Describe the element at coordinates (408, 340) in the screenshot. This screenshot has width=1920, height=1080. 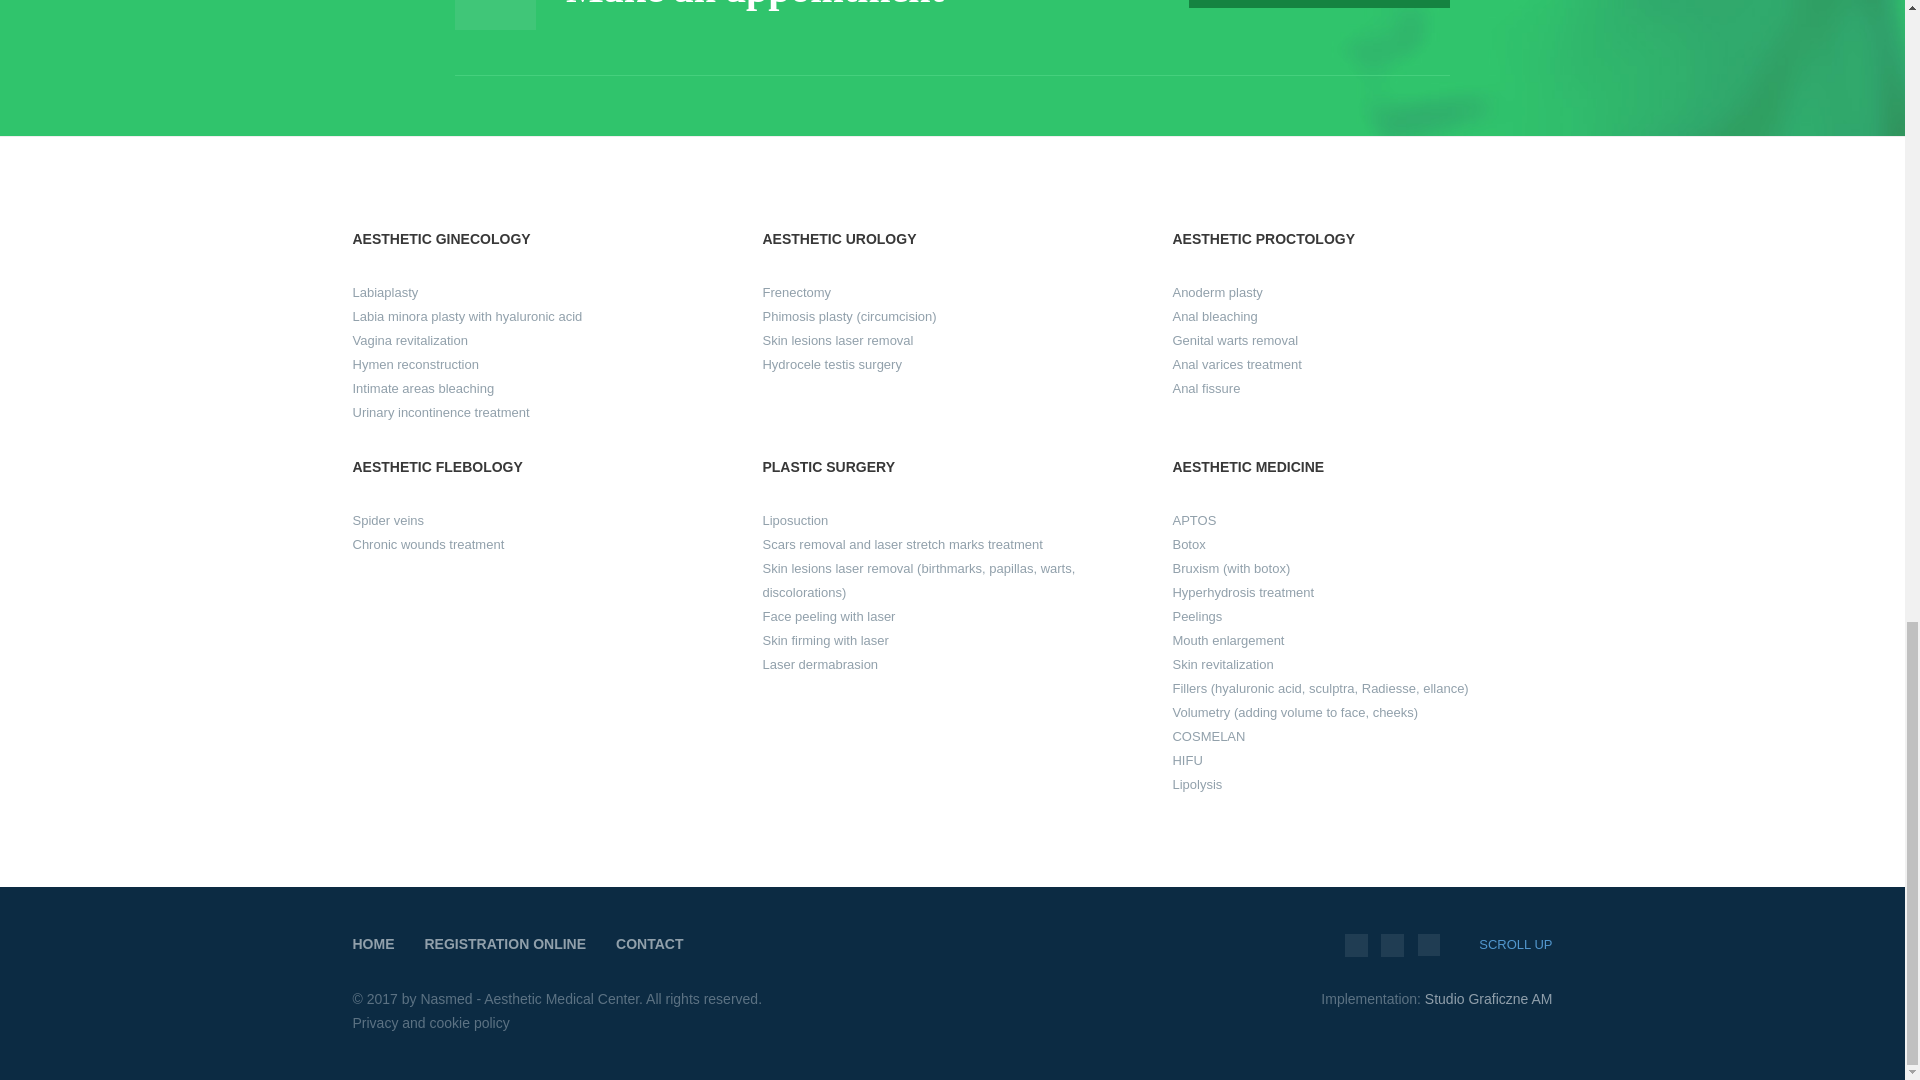
I see `Vagina revitalization` at that location.